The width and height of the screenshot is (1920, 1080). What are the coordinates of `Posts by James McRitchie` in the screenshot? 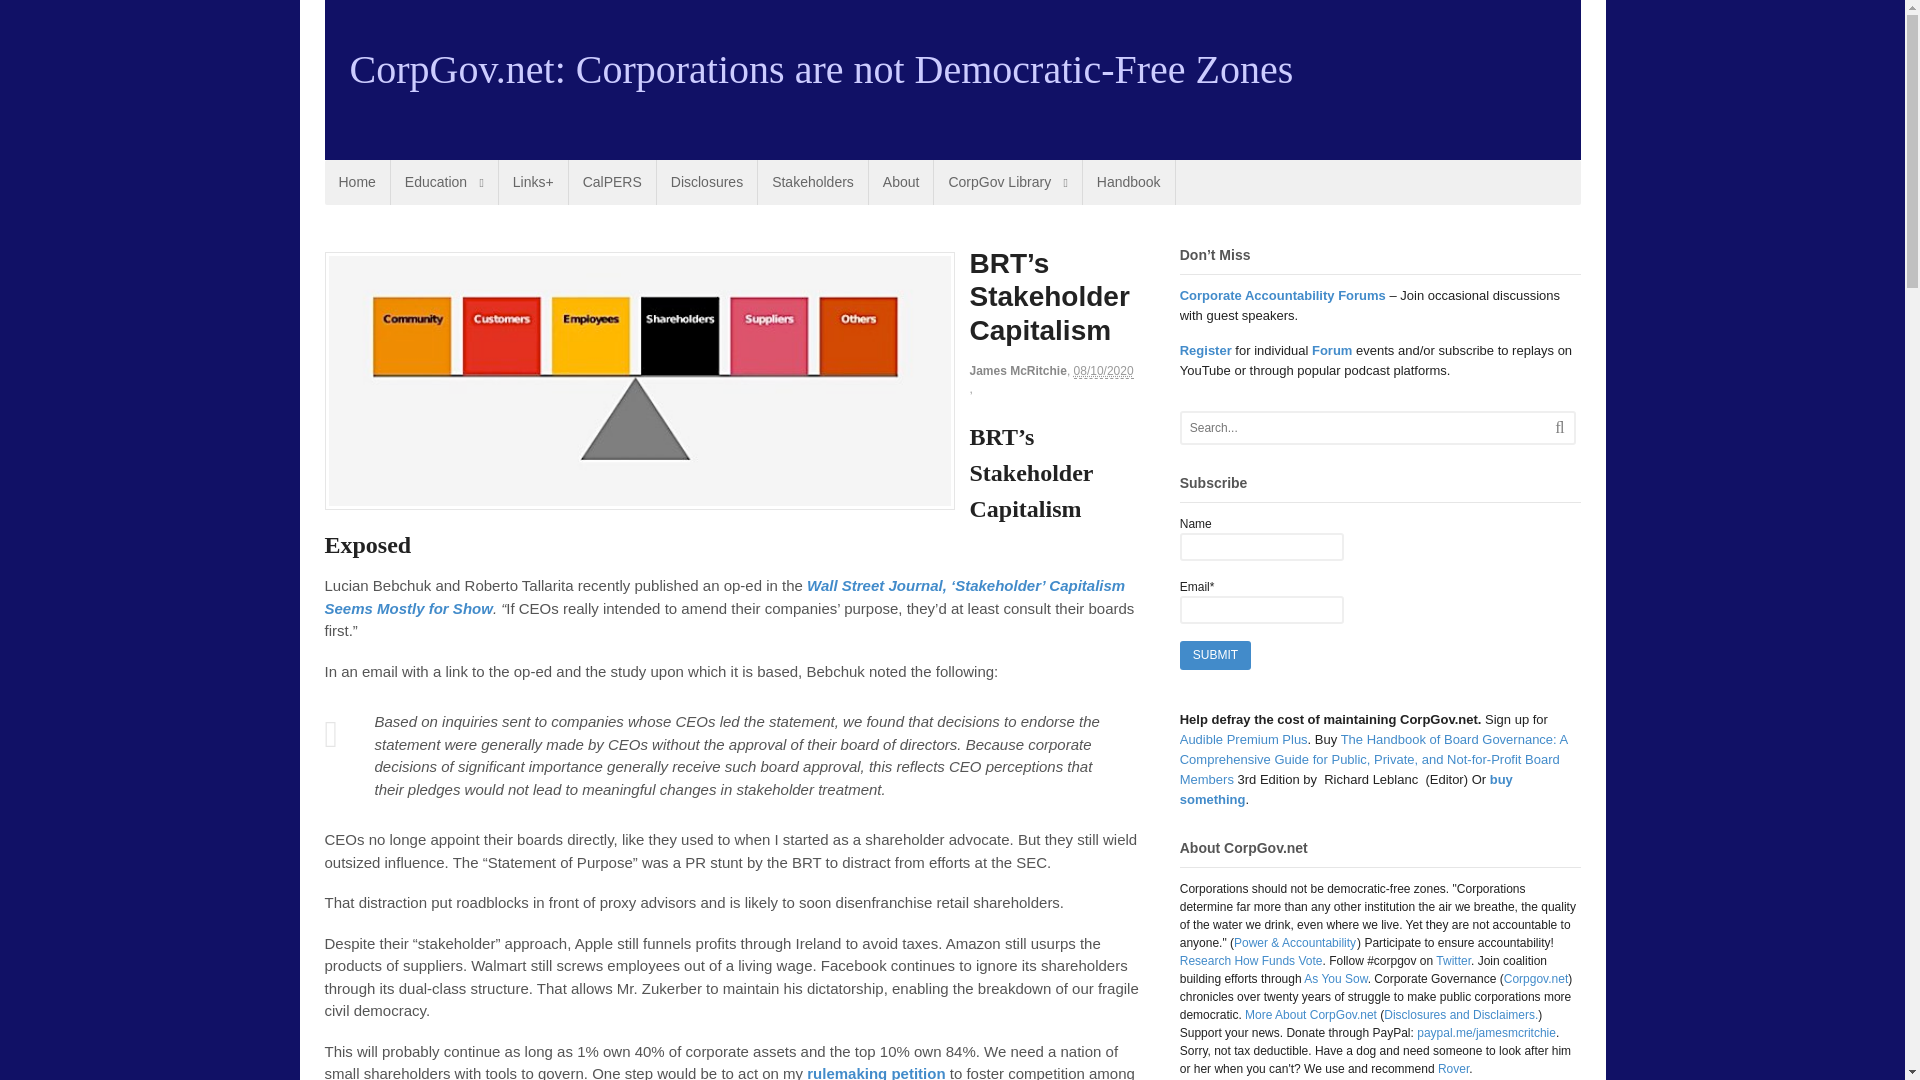 It's located at (1018, 370).